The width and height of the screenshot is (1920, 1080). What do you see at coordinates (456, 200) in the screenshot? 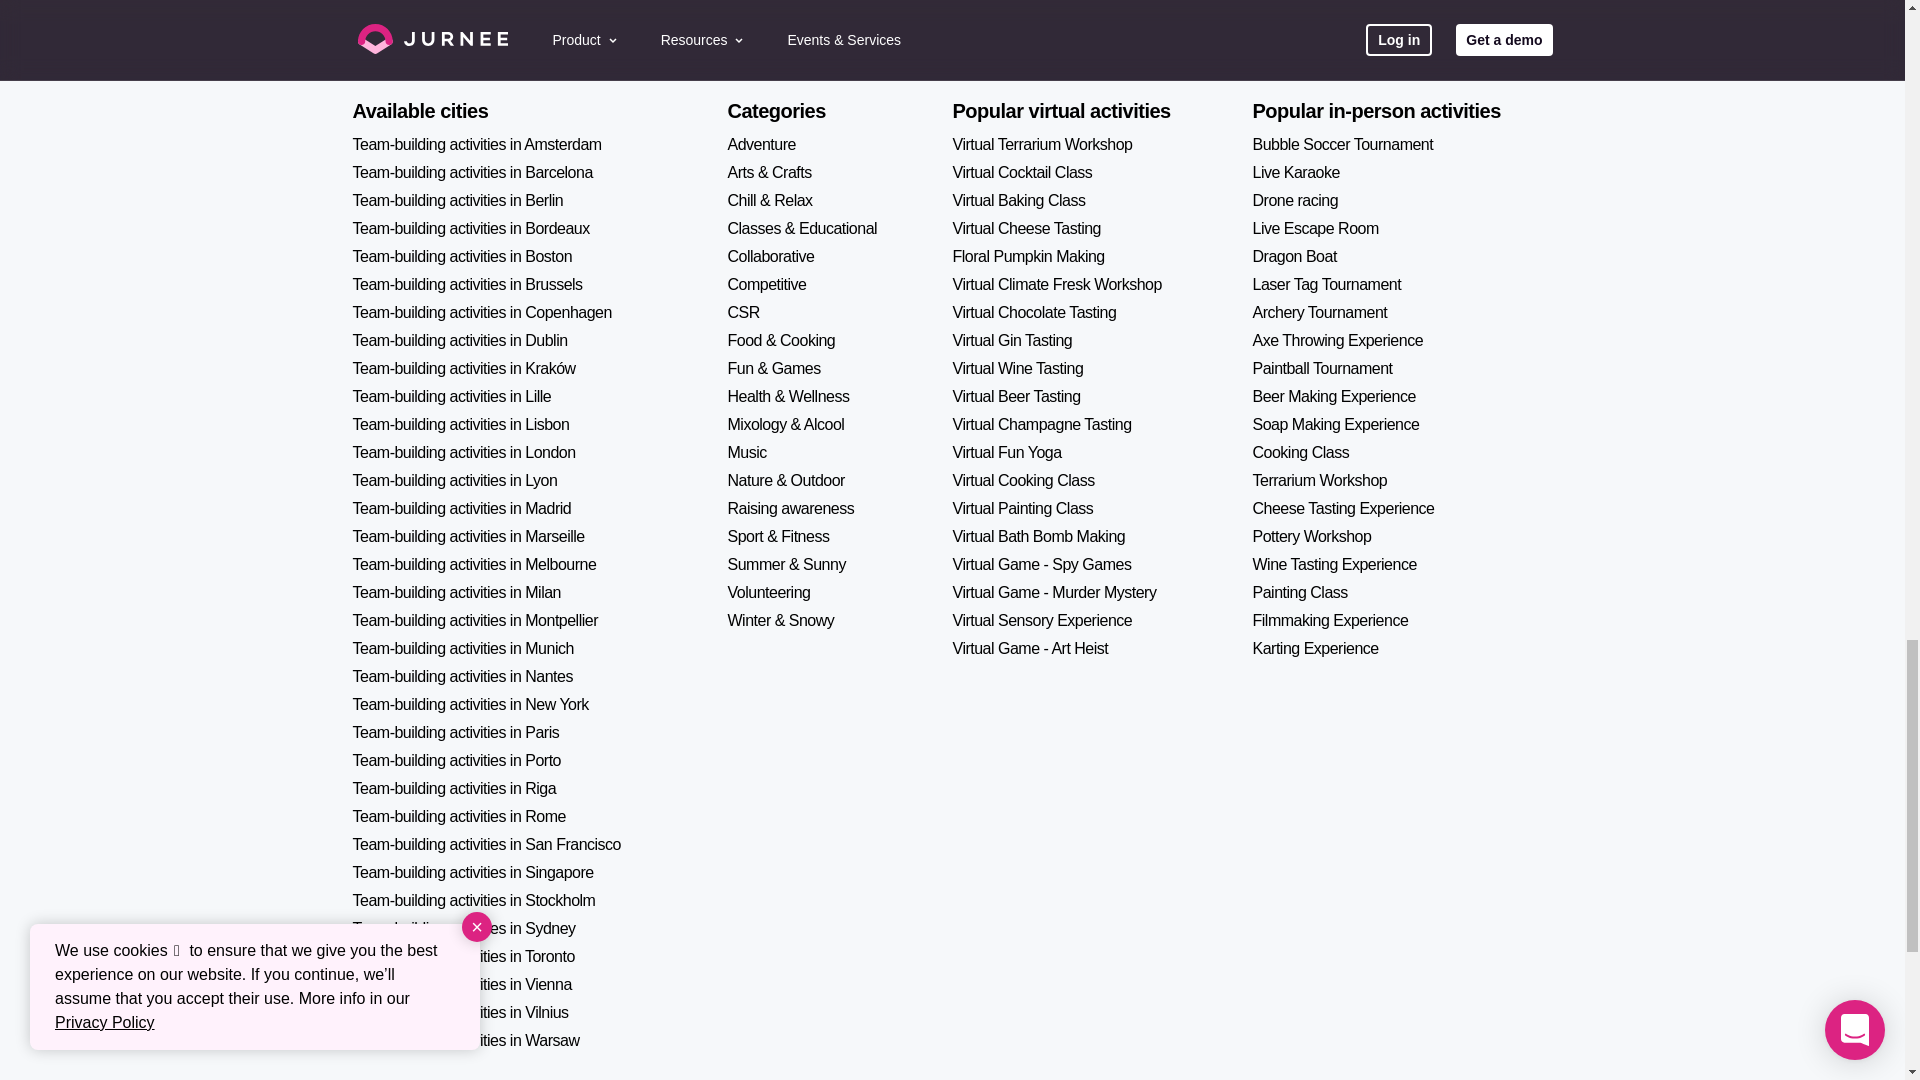
I see `Team-building activities in Berlin` at bounding box center [456, 200].